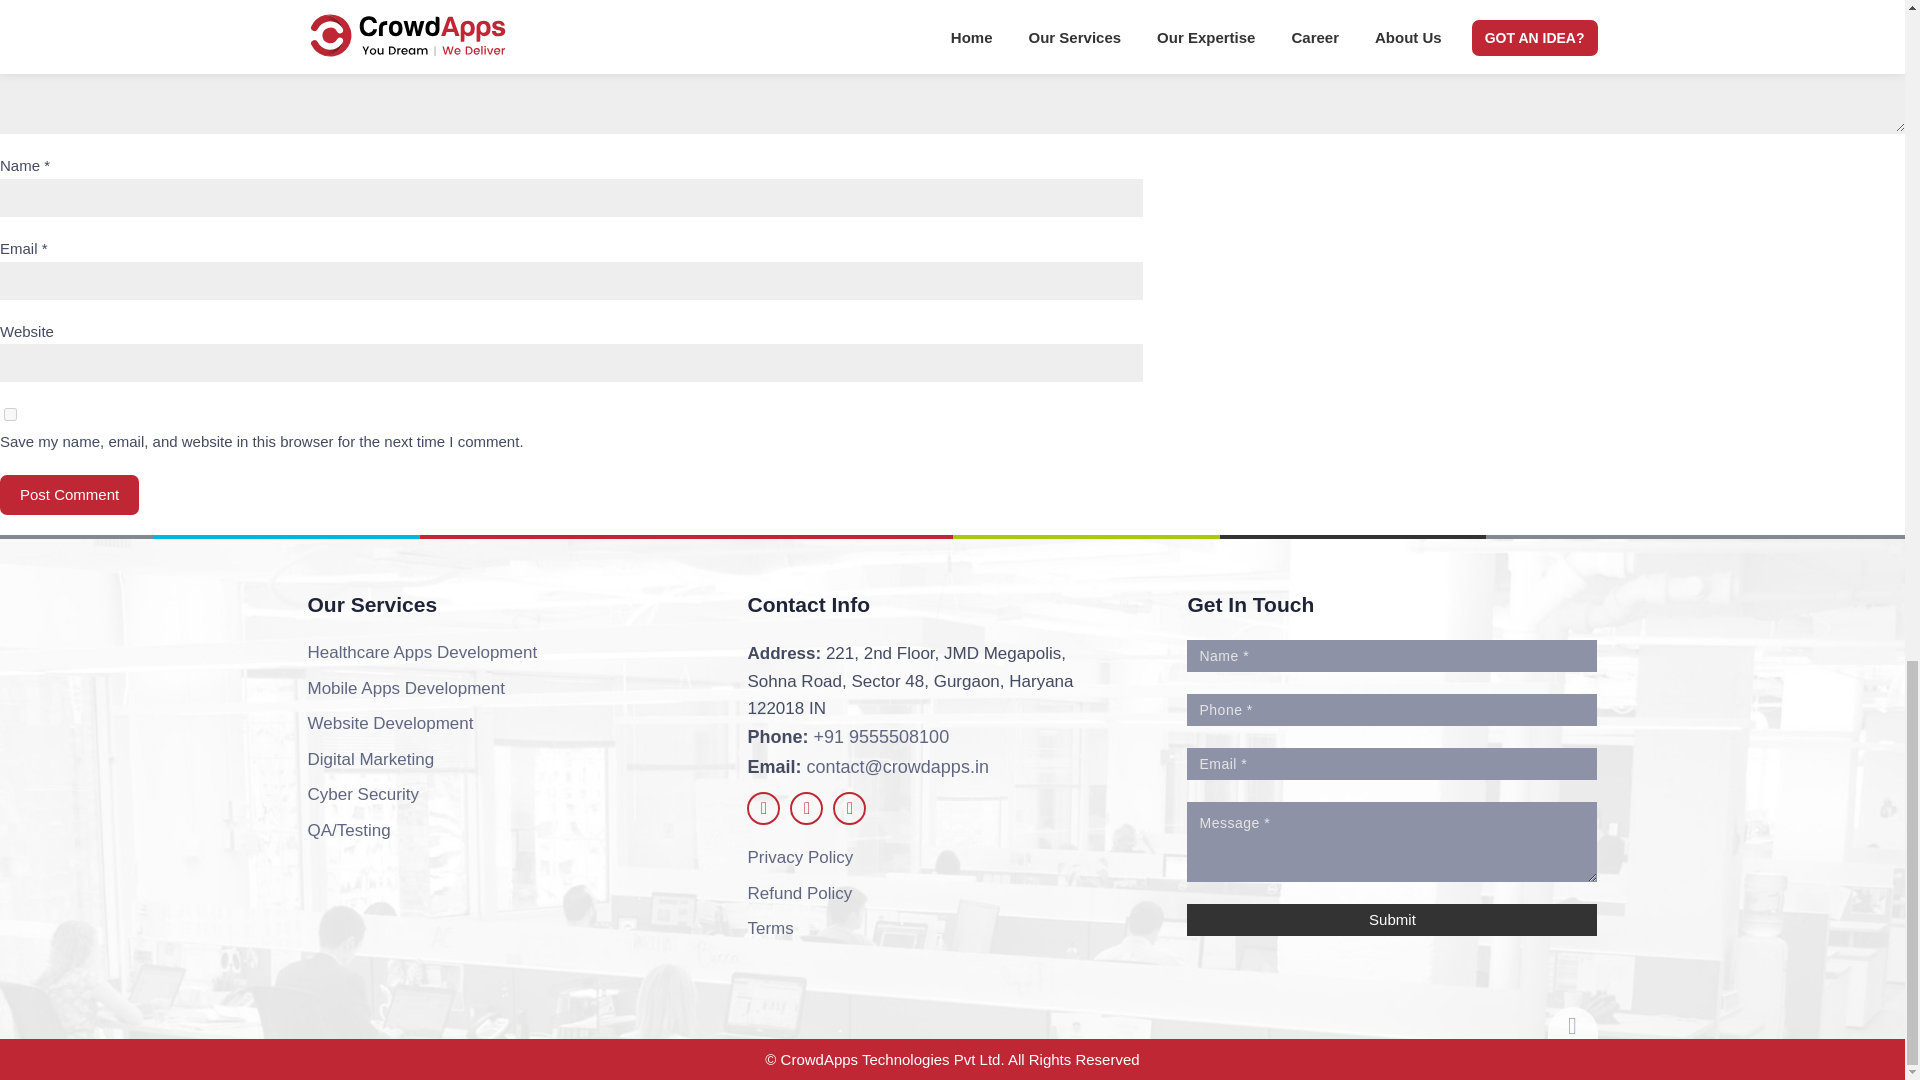  What do you see at coordinates (406, 688) in the screenshot?
I see `Mobile Apps Development` at bounding box center [406, 688].